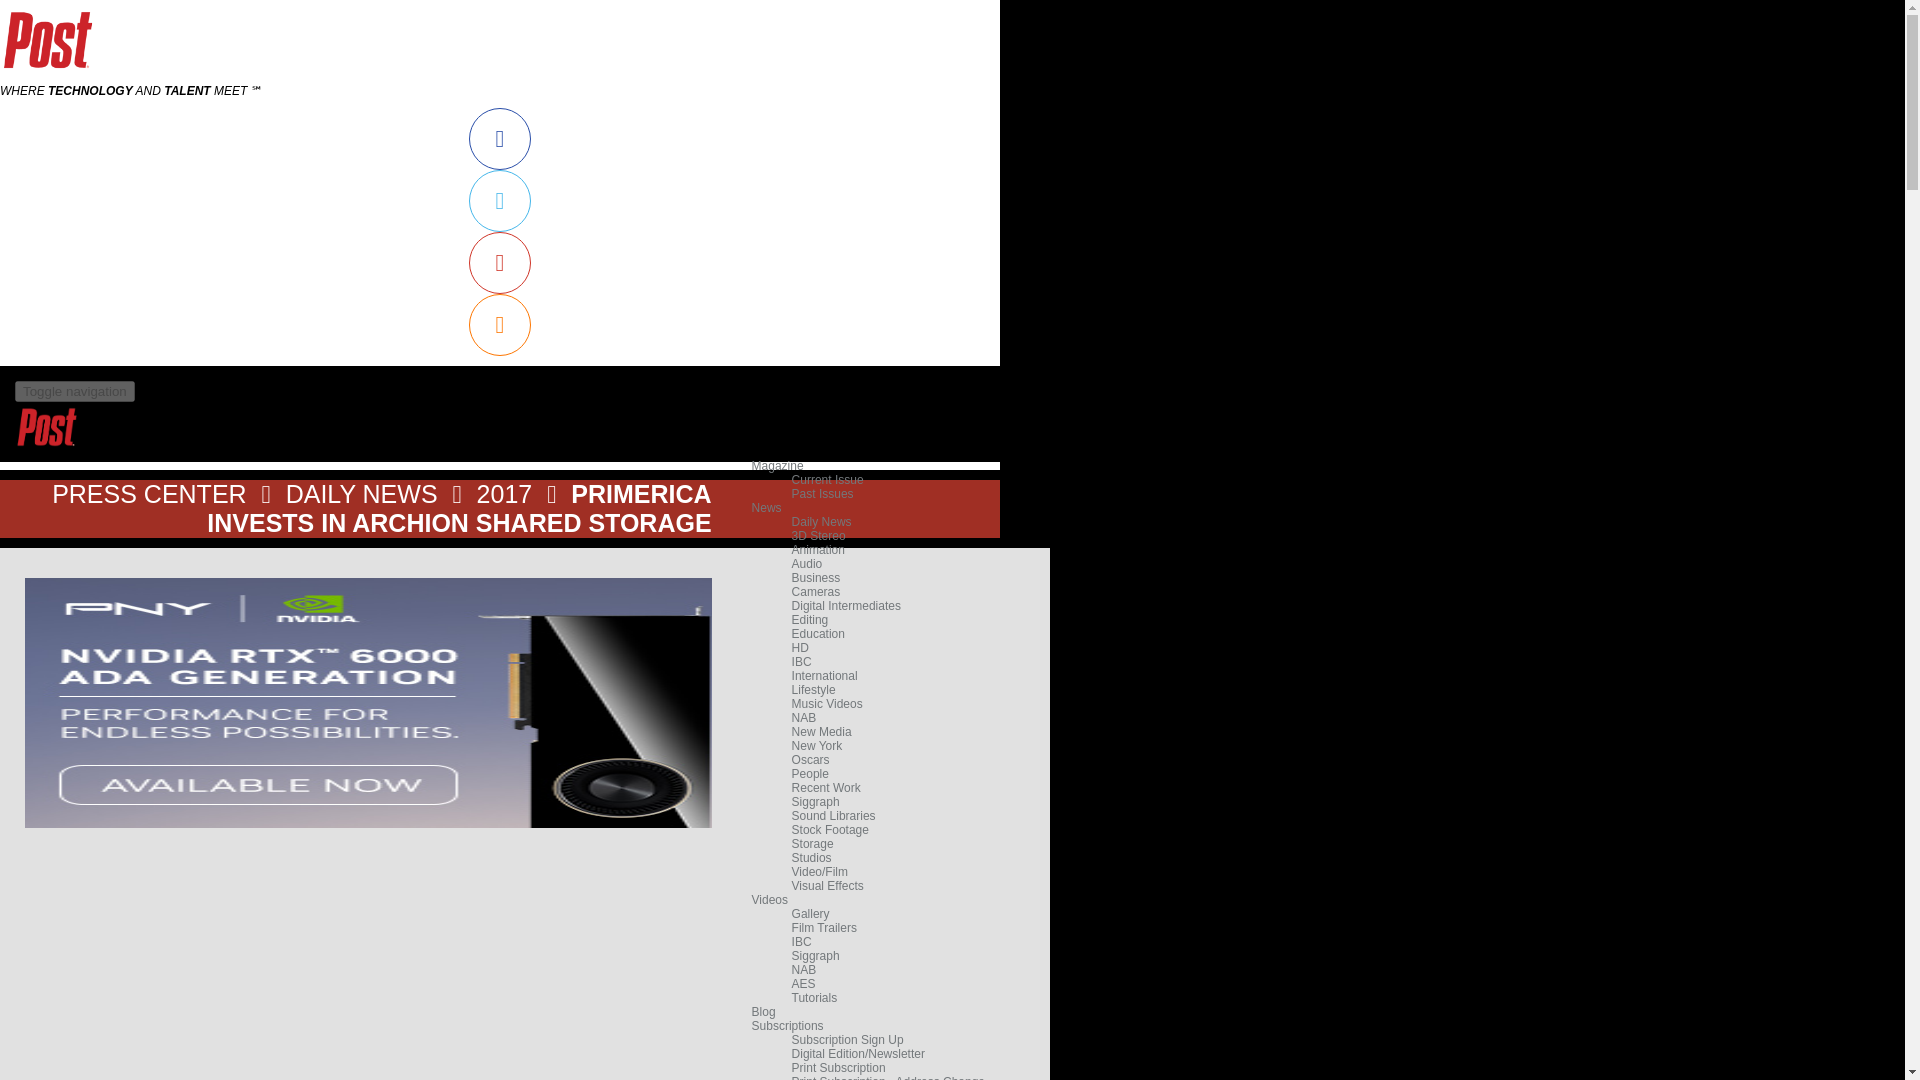 The image size is (1920, 1080). I want to click on Storage, so click(812, 844).